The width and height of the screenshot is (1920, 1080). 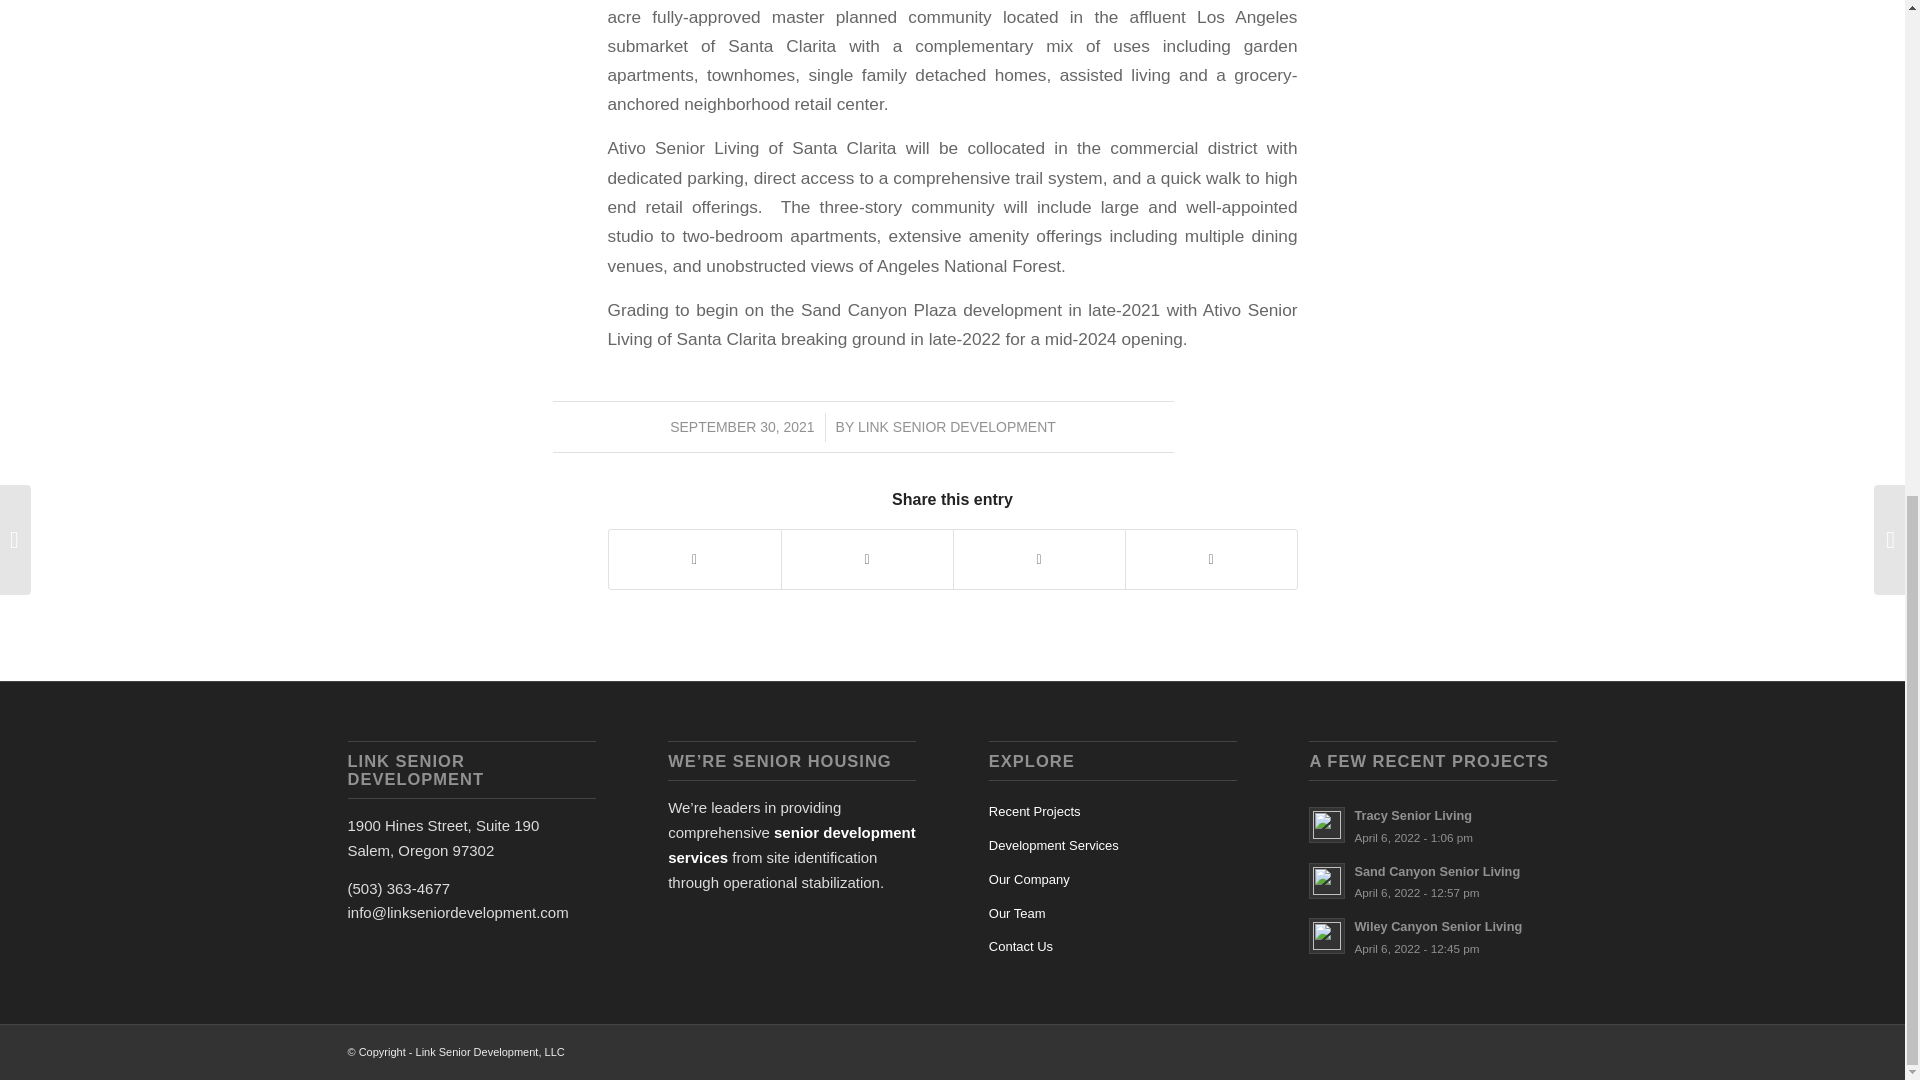 What do you see at coordinates (1112, 880) in the screenshot?
I see `Our Company` at bounding box center [1112, 880].